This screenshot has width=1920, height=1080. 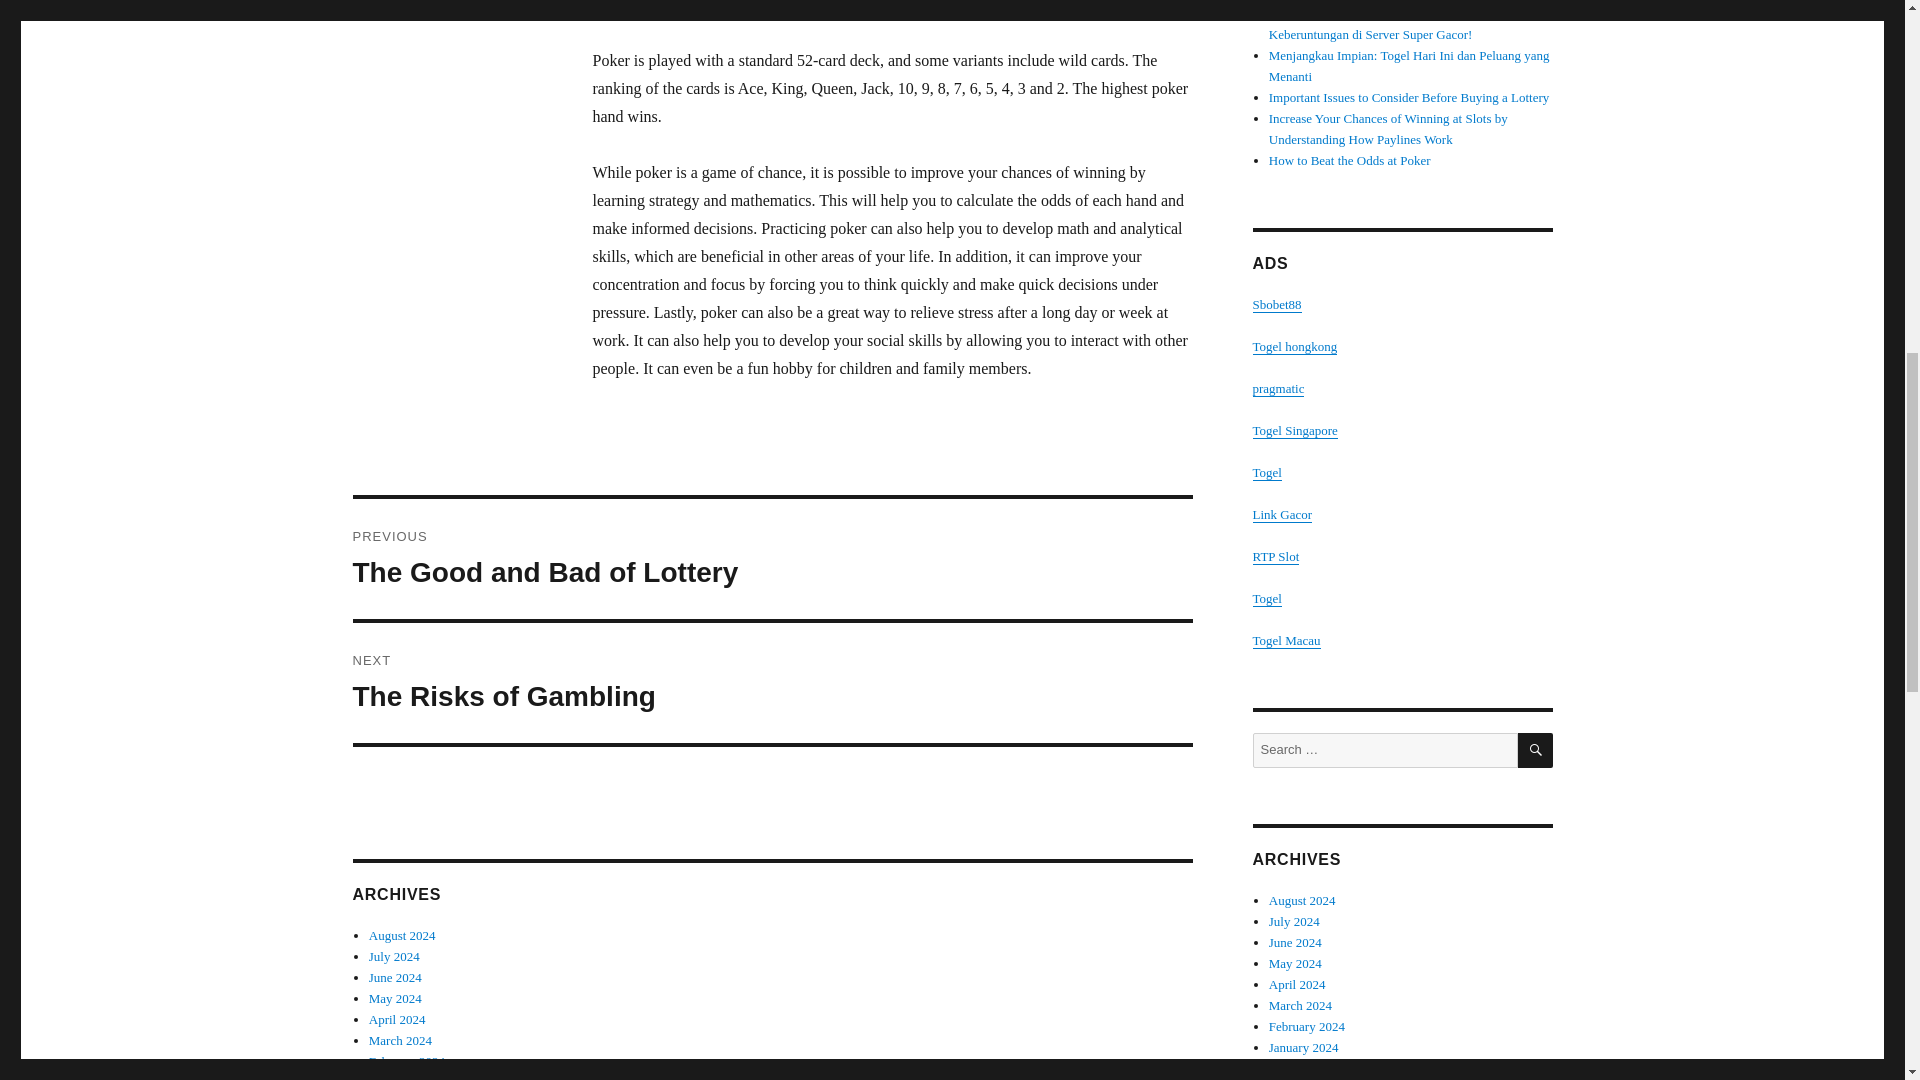 I want to click on July 2024, so click(x=394, y=956).